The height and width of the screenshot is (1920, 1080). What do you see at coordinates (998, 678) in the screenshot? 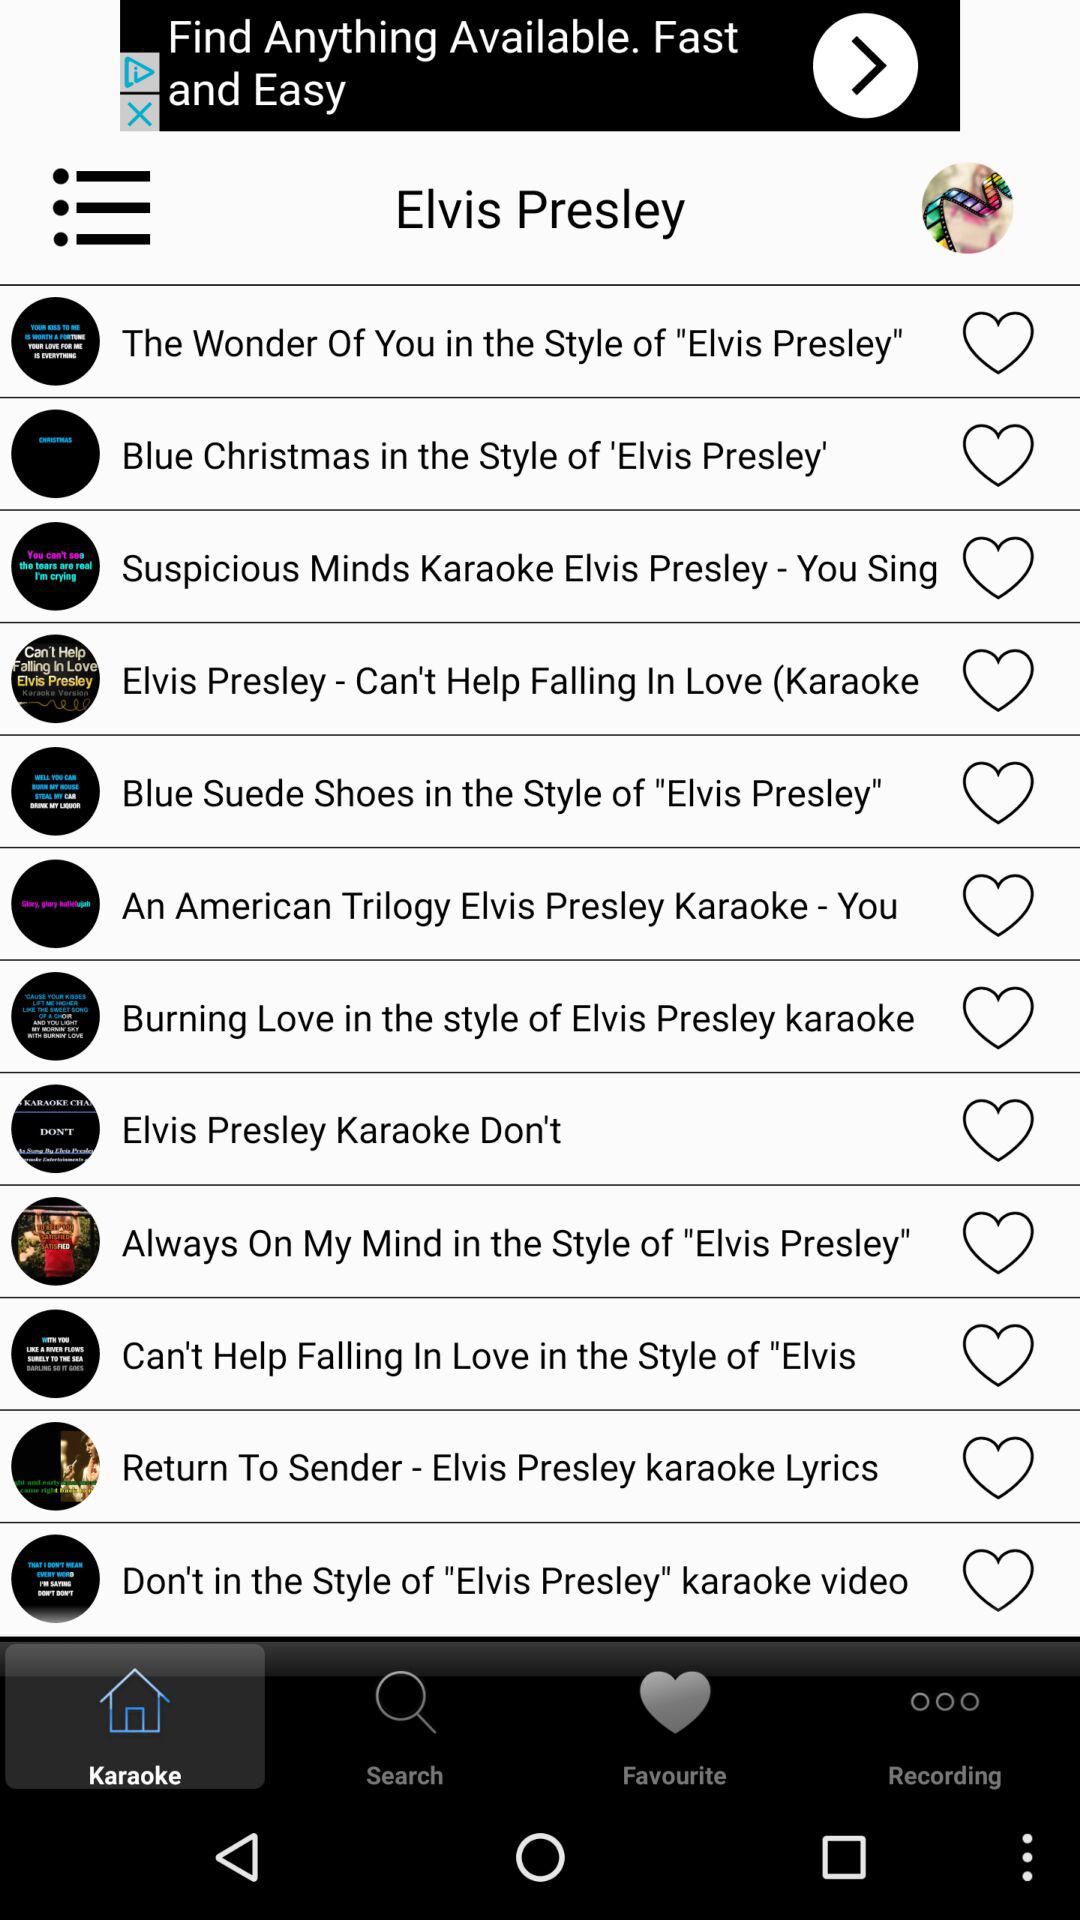
I see `favorite` at bounding box center [998, 678].